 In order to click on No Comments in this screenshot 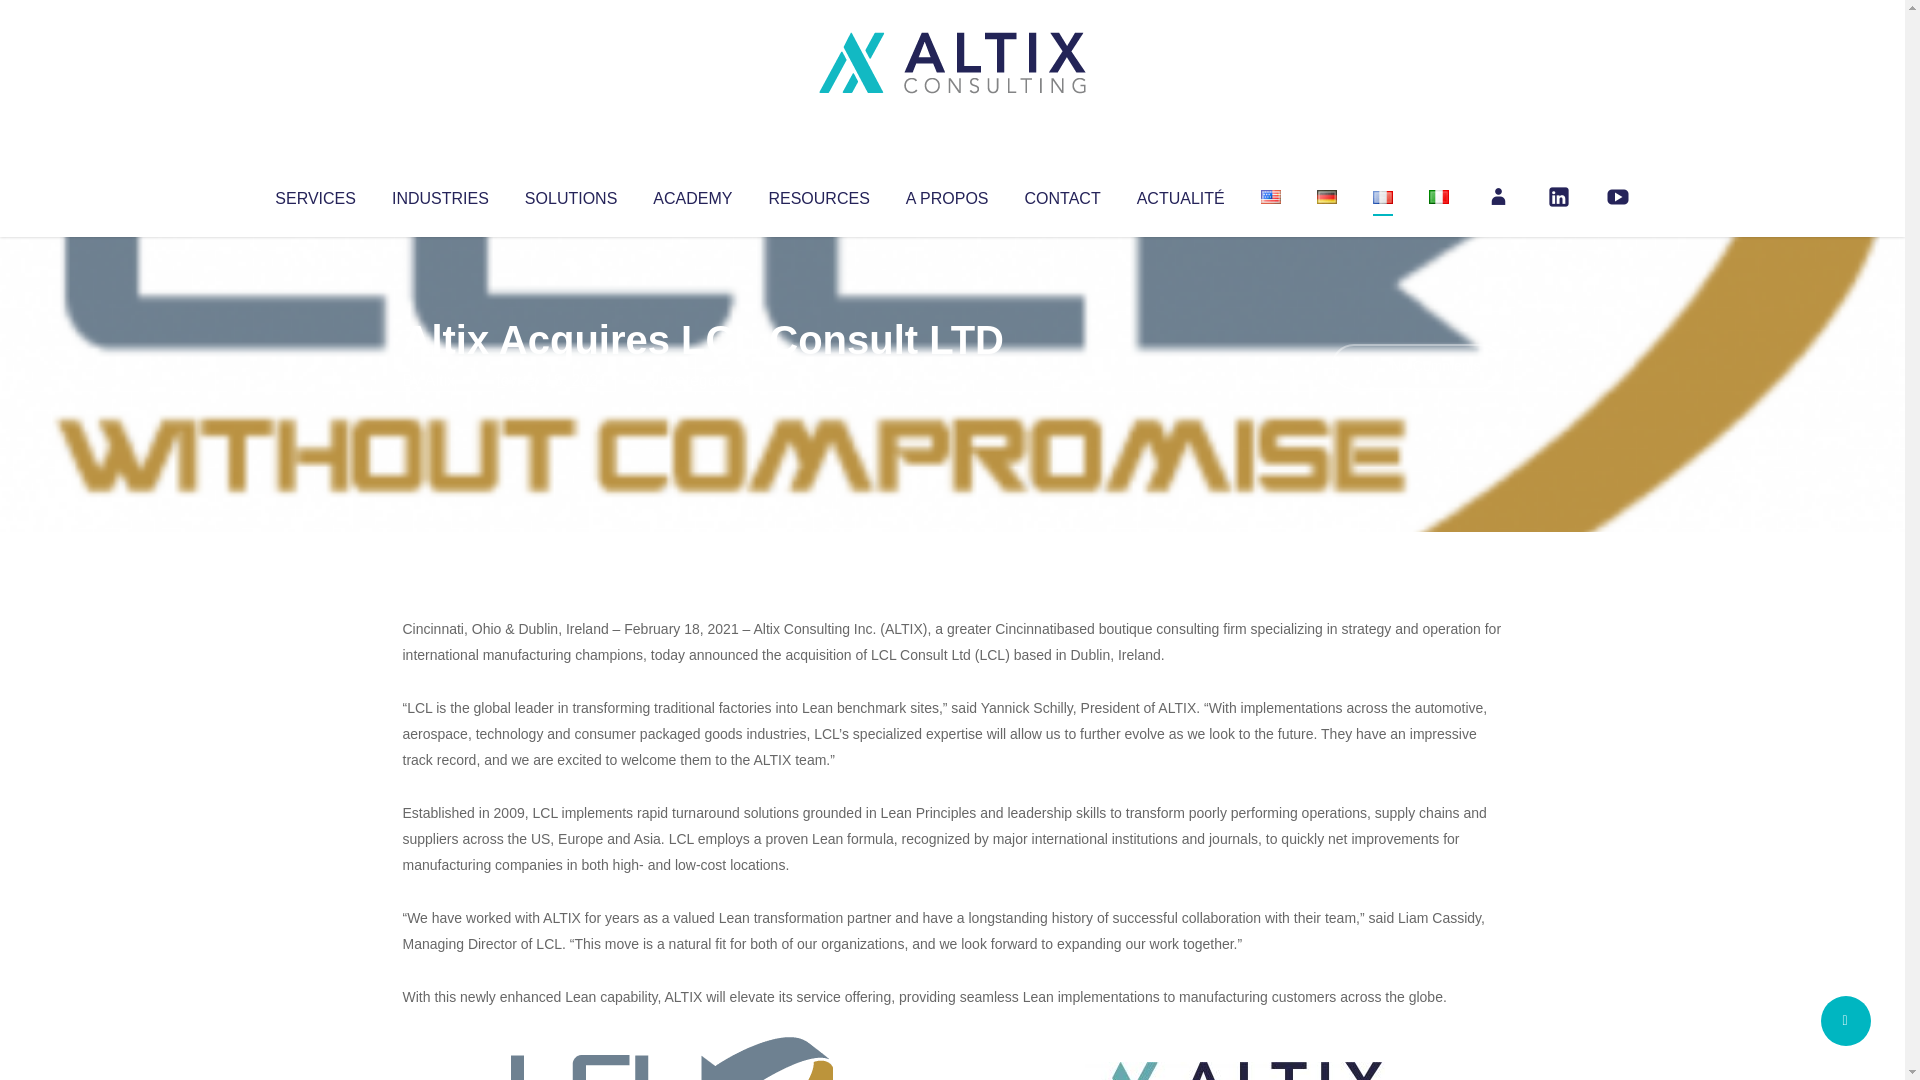, I will do `click(1416, 366)`.